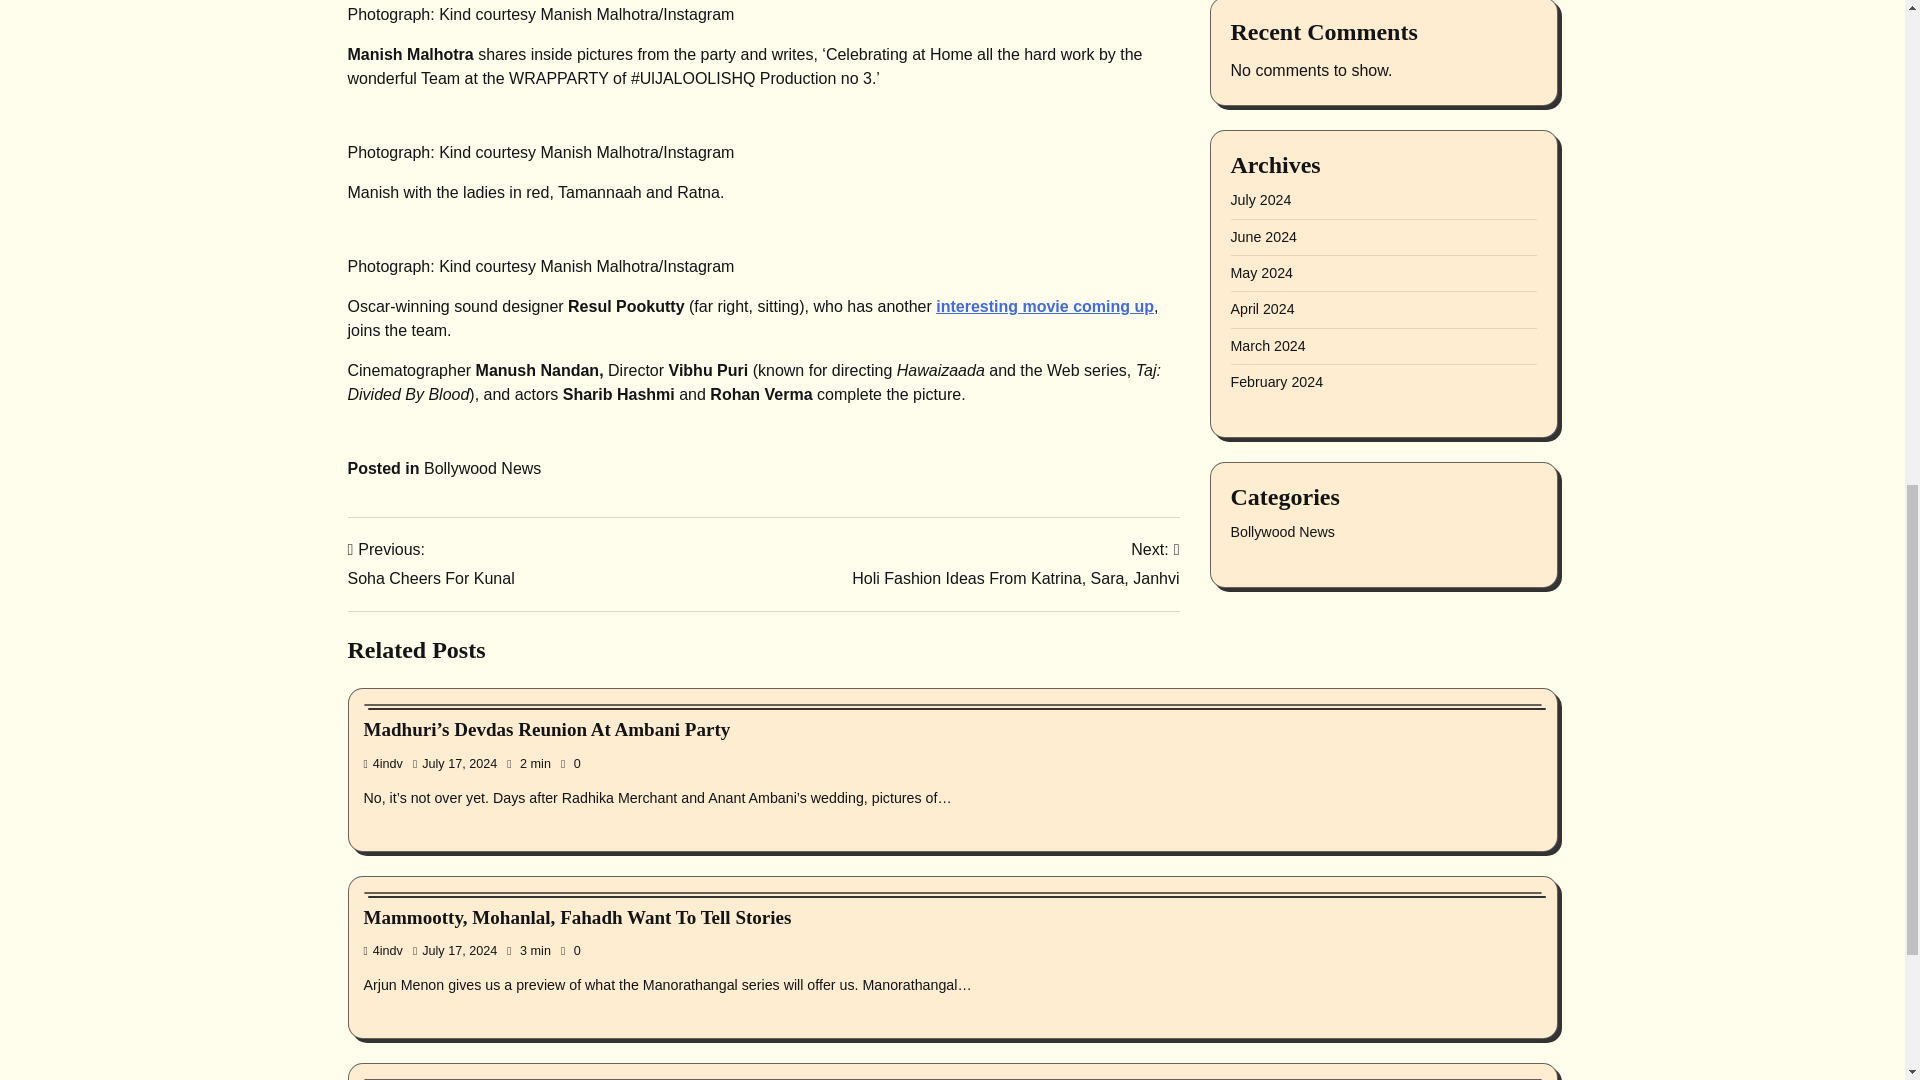 The height and width of the screenshot is (1080, 1920). What do you see at coordinates (1015, 564) in the screenshot?
I see `Bollywood News` at bounding box center [1015, 564].